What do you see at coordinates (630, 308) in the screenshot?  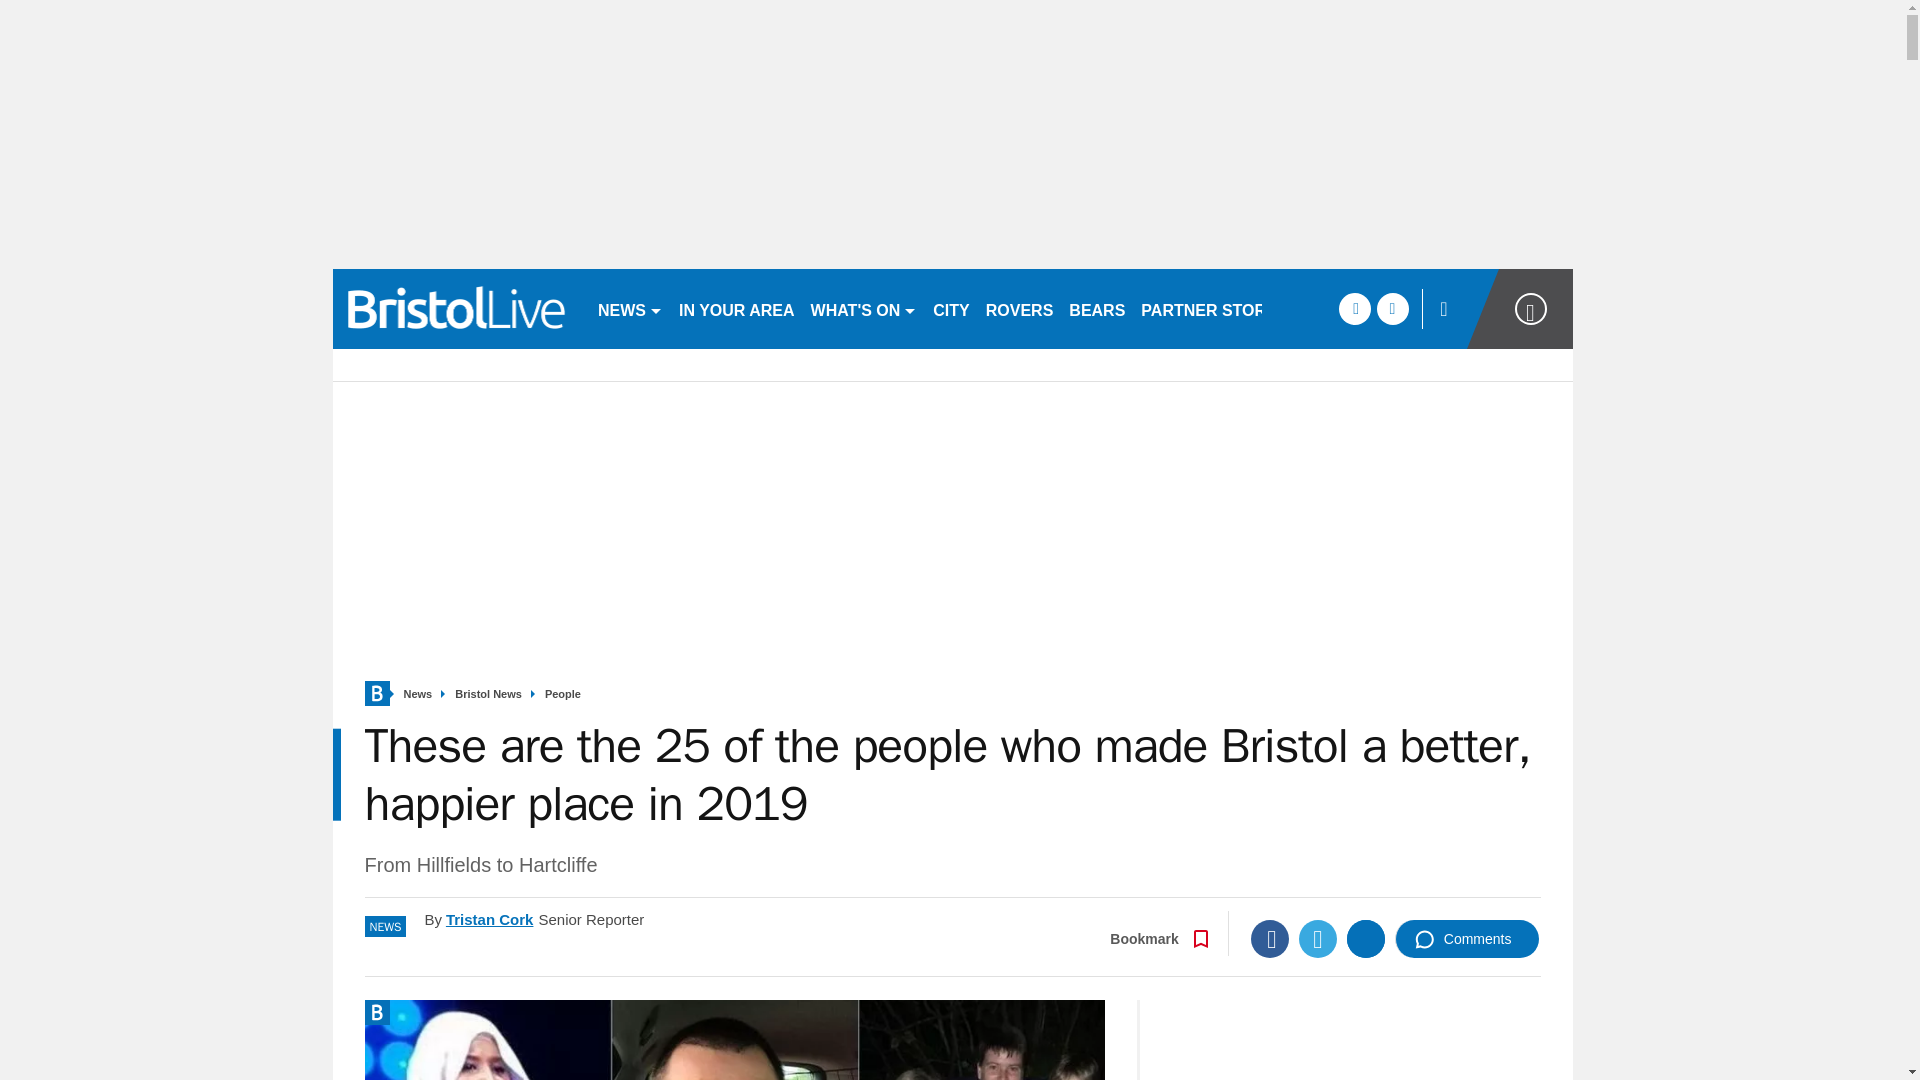 I see `NEWS` at bounding box center [630, 308].